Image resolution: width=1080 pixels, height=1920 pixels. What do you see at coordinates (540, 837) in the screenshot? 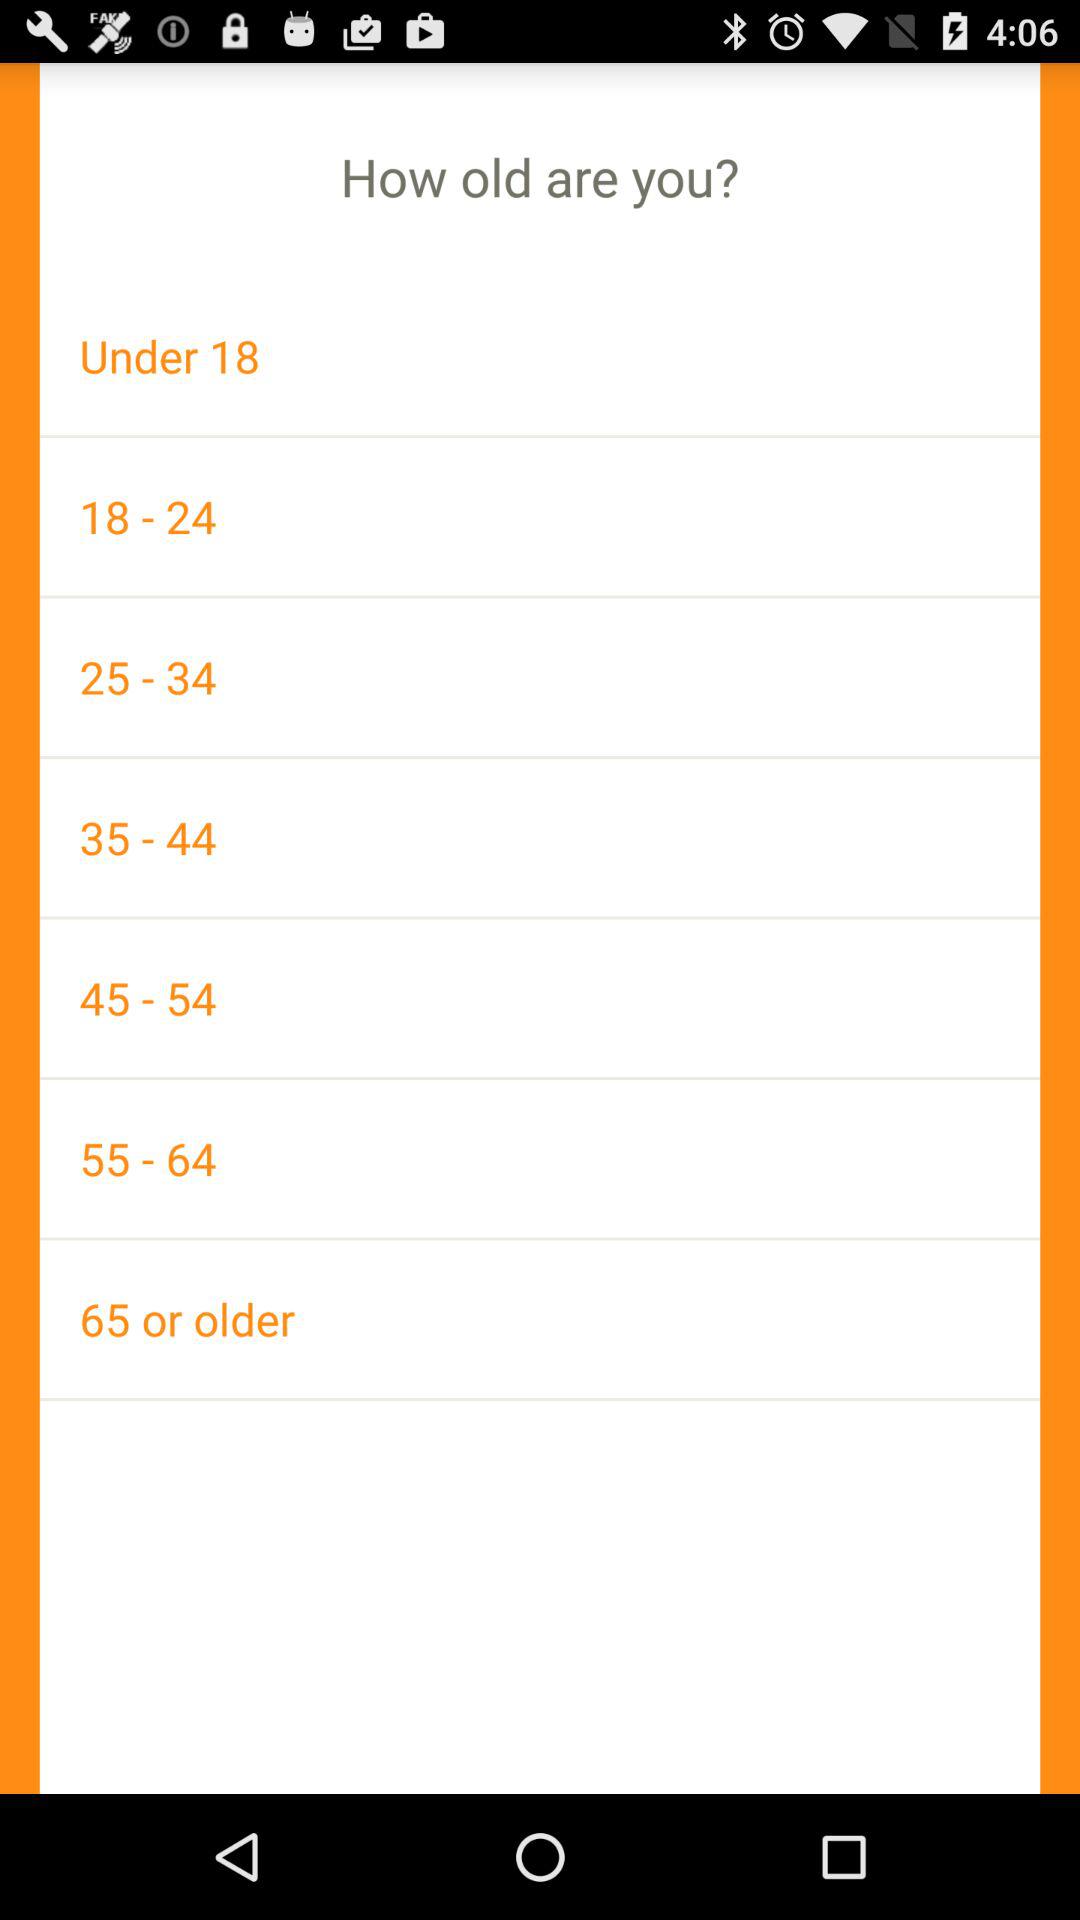
I see `open the item below the 25 - 34 app` at bounding box center [540, 837].